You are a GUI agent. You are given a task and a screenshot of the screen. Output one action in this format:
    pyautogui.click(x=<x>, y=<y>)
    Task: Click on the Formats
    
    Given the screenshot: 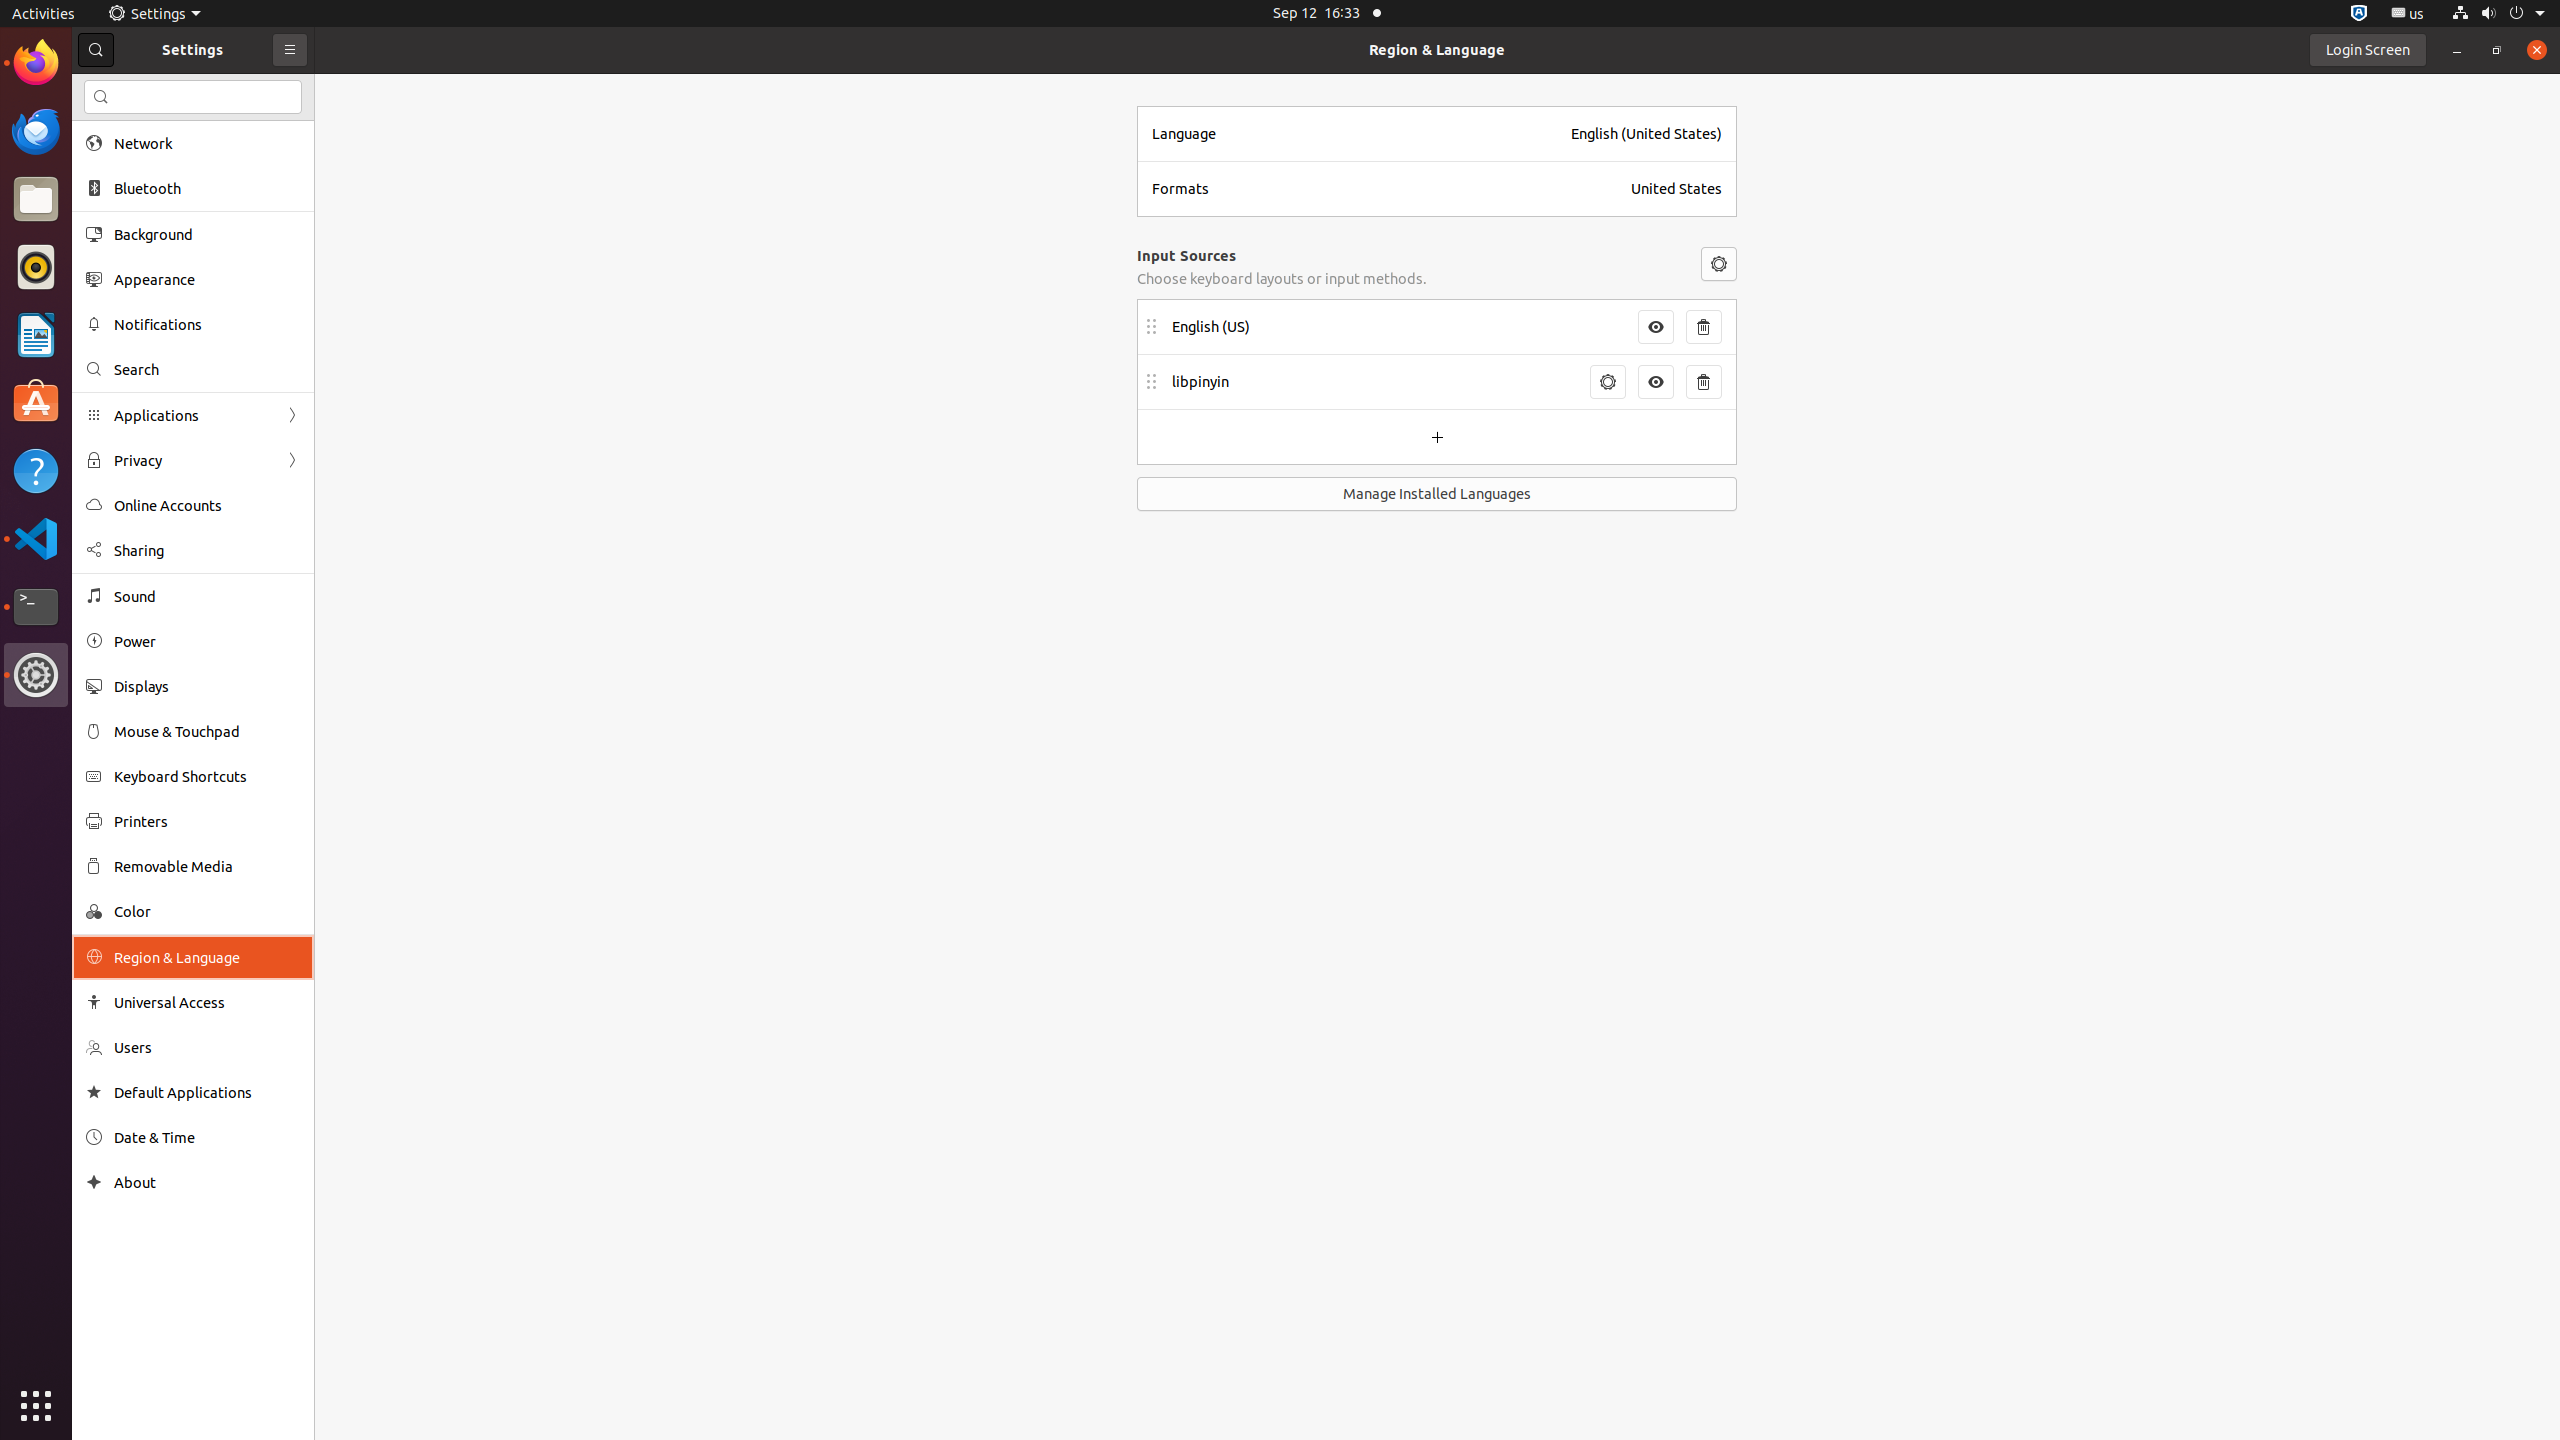 What is the action you would take?
    pyautogui.click(x=1386, y=189)
    